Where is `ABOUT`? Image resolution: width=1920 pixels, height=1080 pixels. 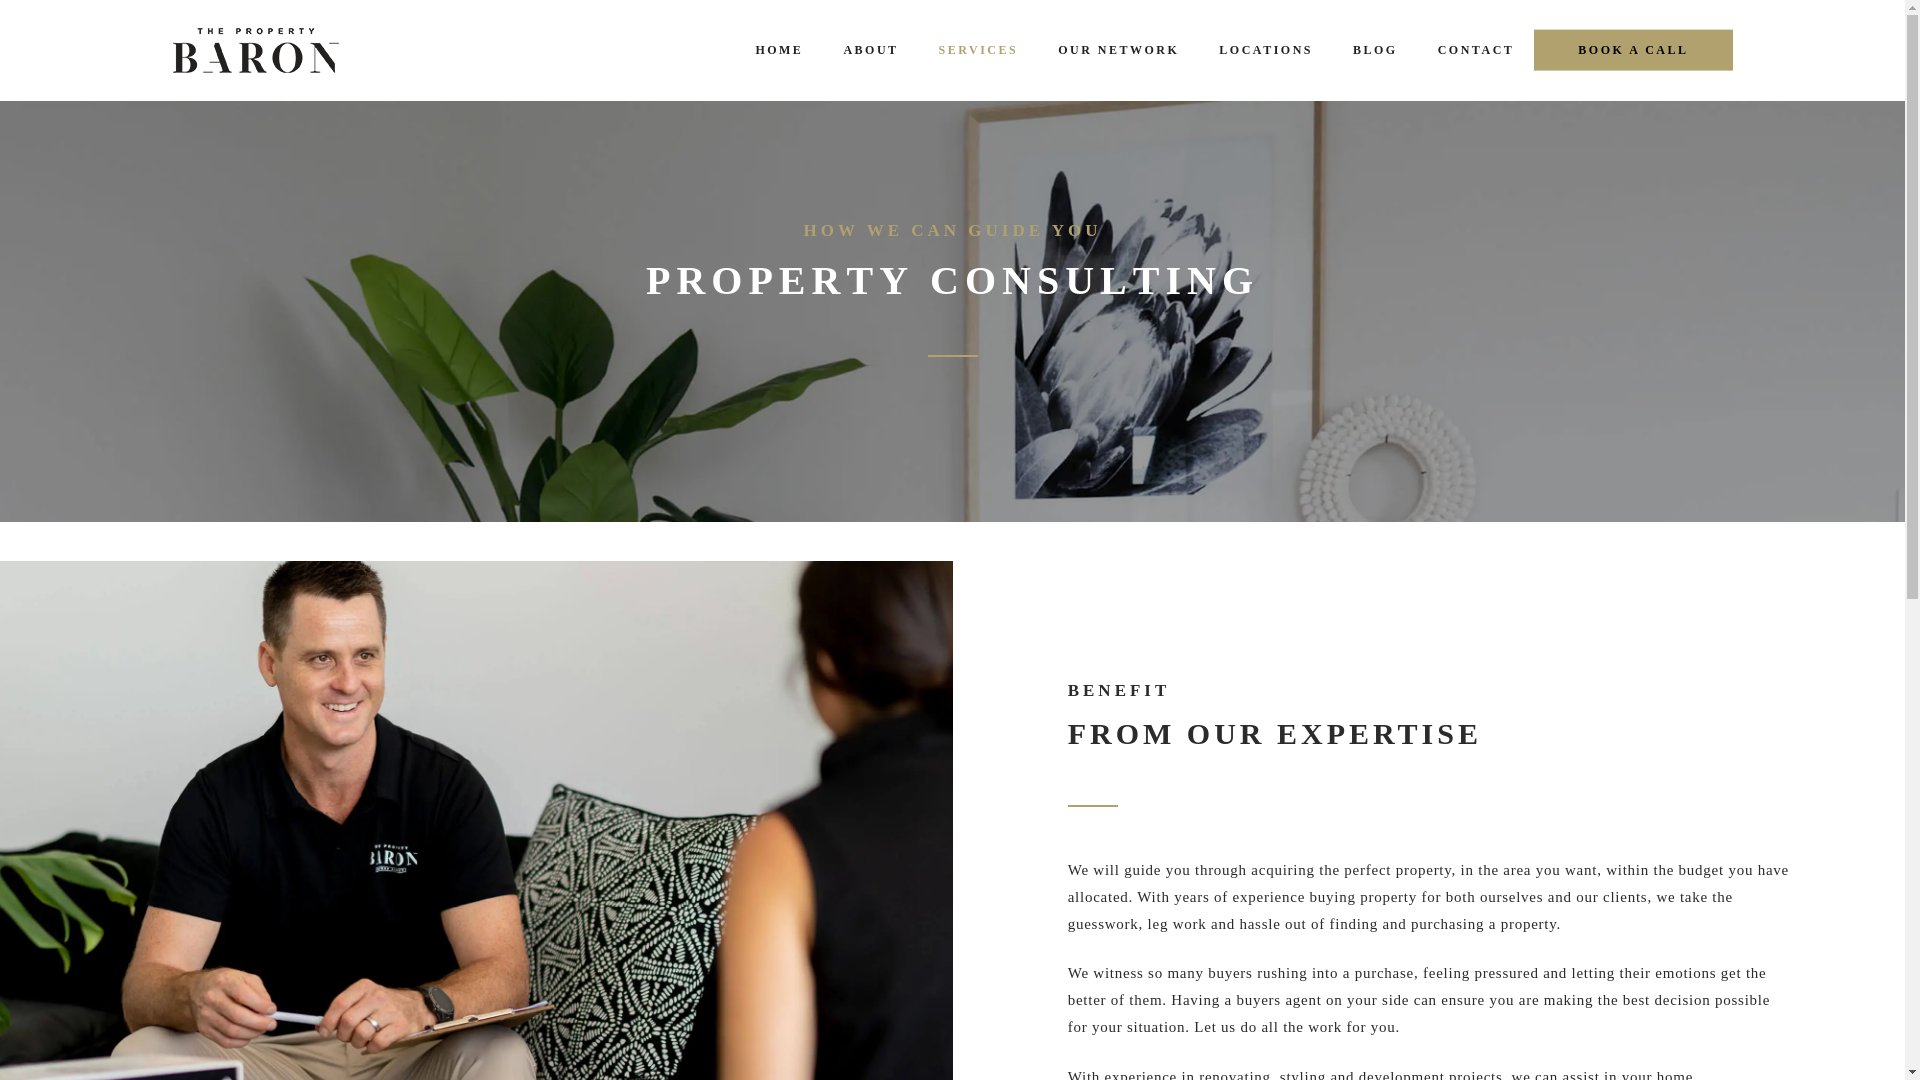 ABOUT is located at coordinates (870, 50).